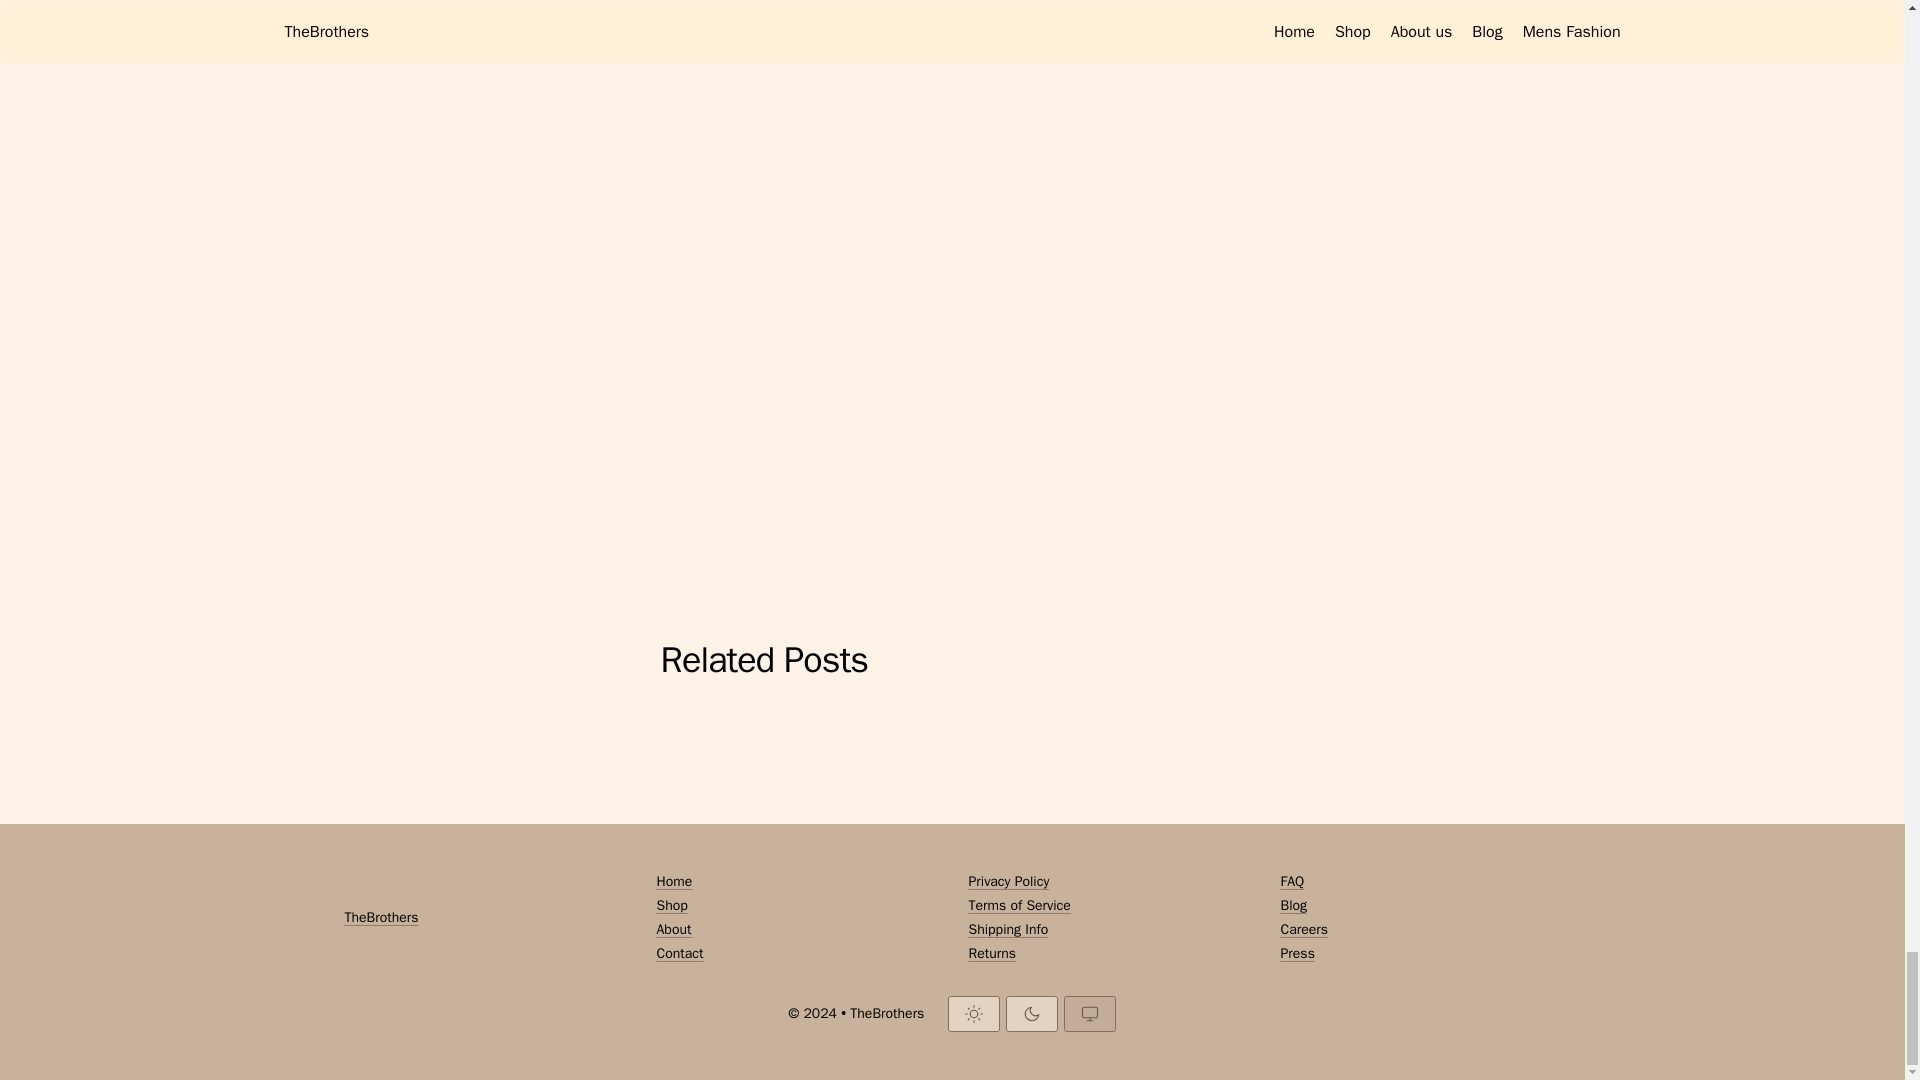 This screenshot has height=1080, width=1920. What do you see at coordinates (796, 954) in the screenshot?
I see `Contact` at bounding box center [796, 954].